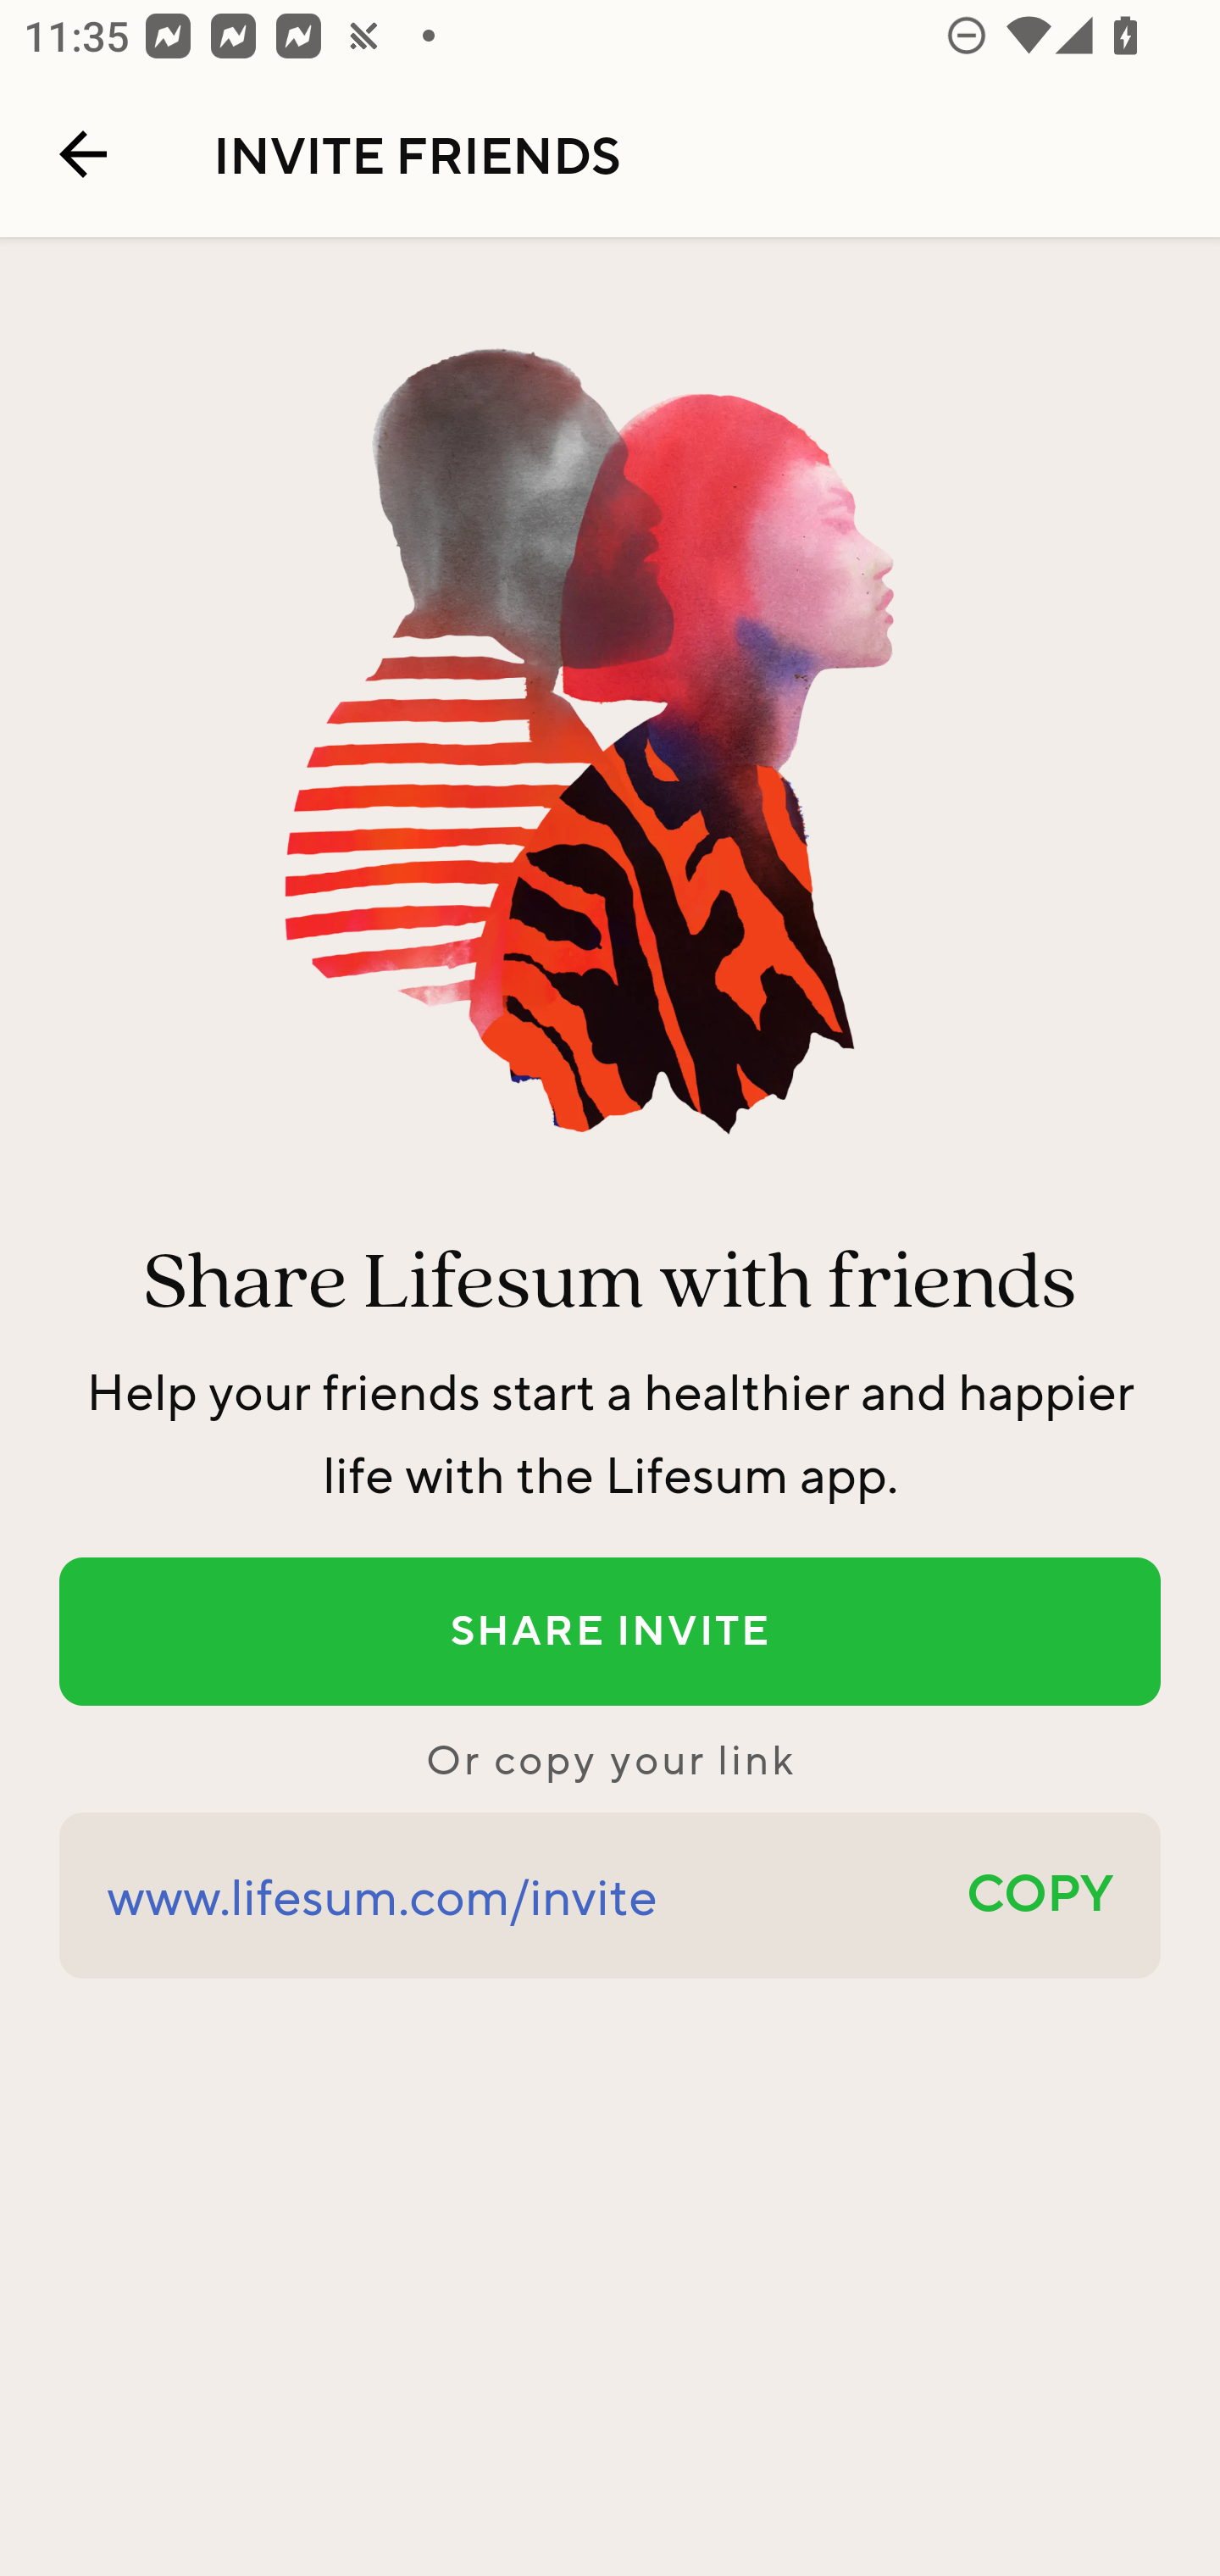 This screenshot has width=1220, height=2576. Describe the element at coordinates (1040, 1896) in the screenshot. I see `COPY` at that location.